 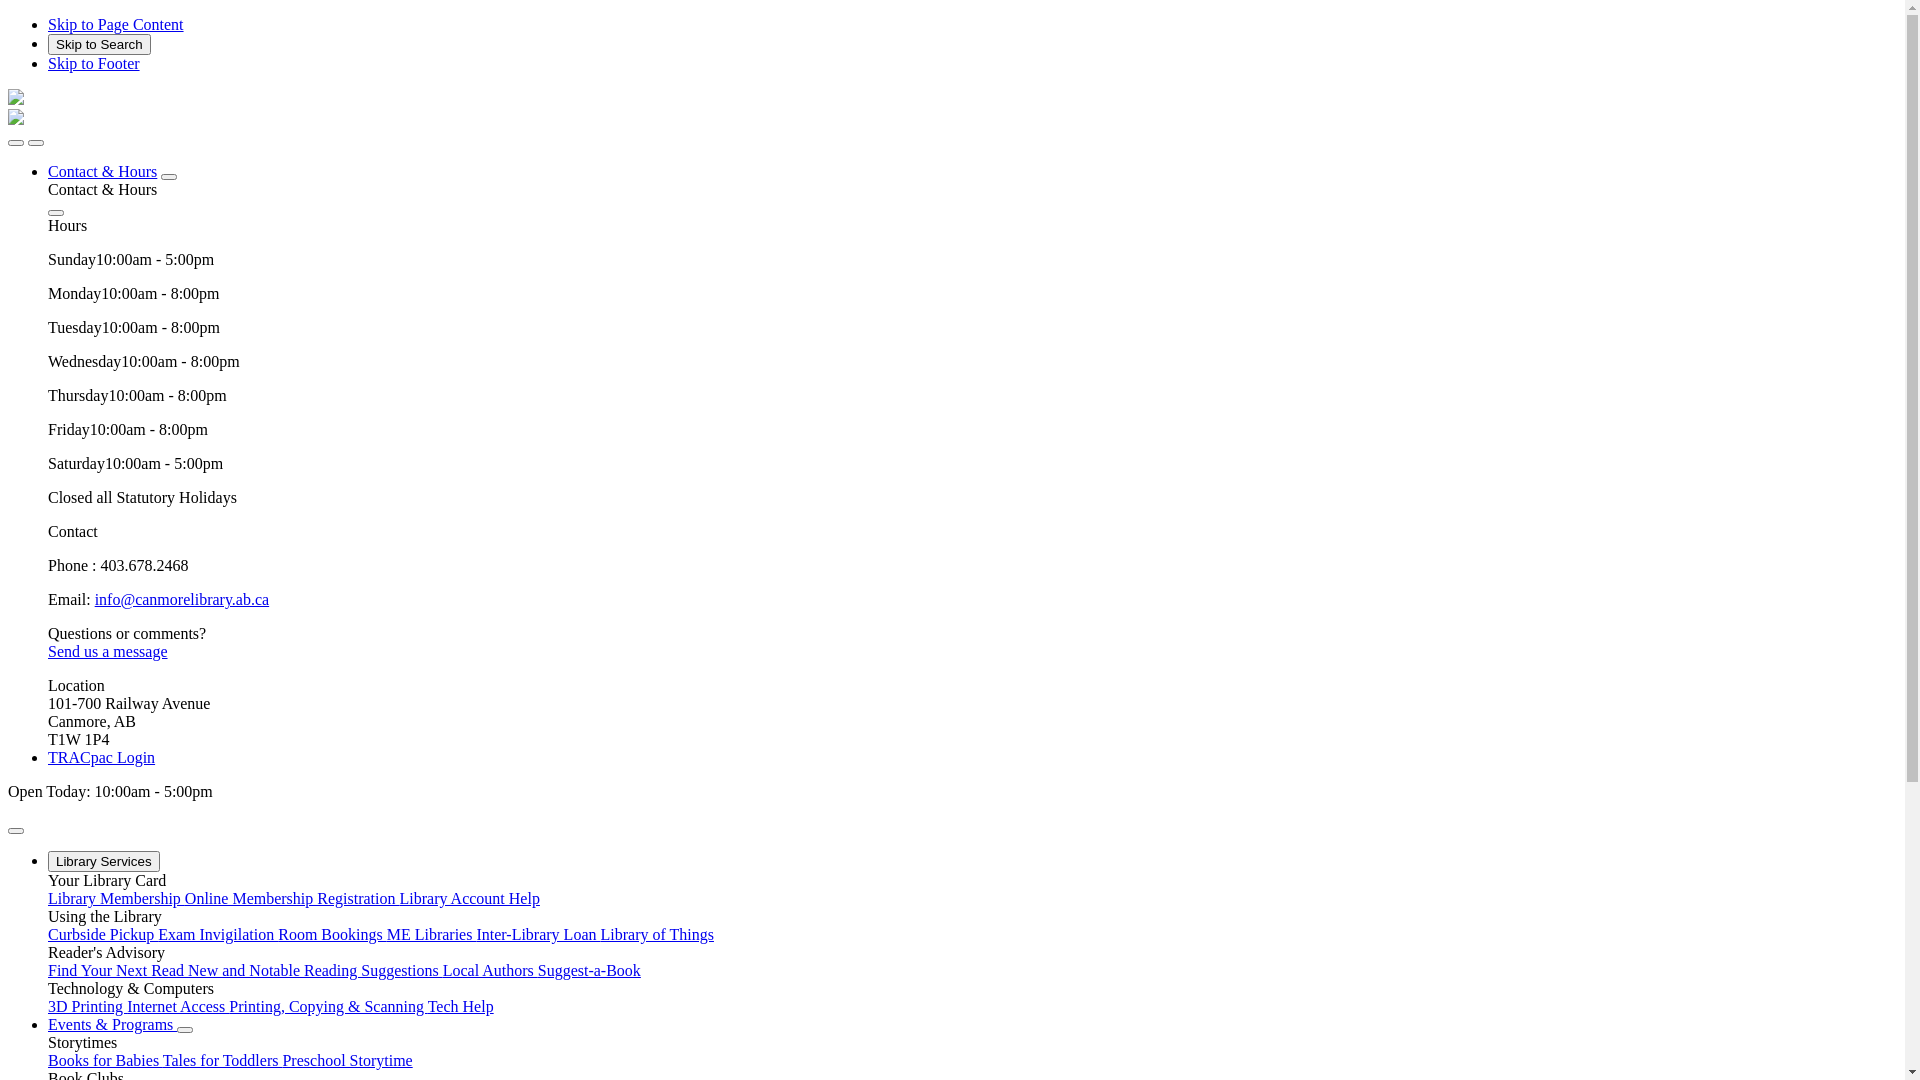 I want to click on Library Membership, so click(x=116, y=898).